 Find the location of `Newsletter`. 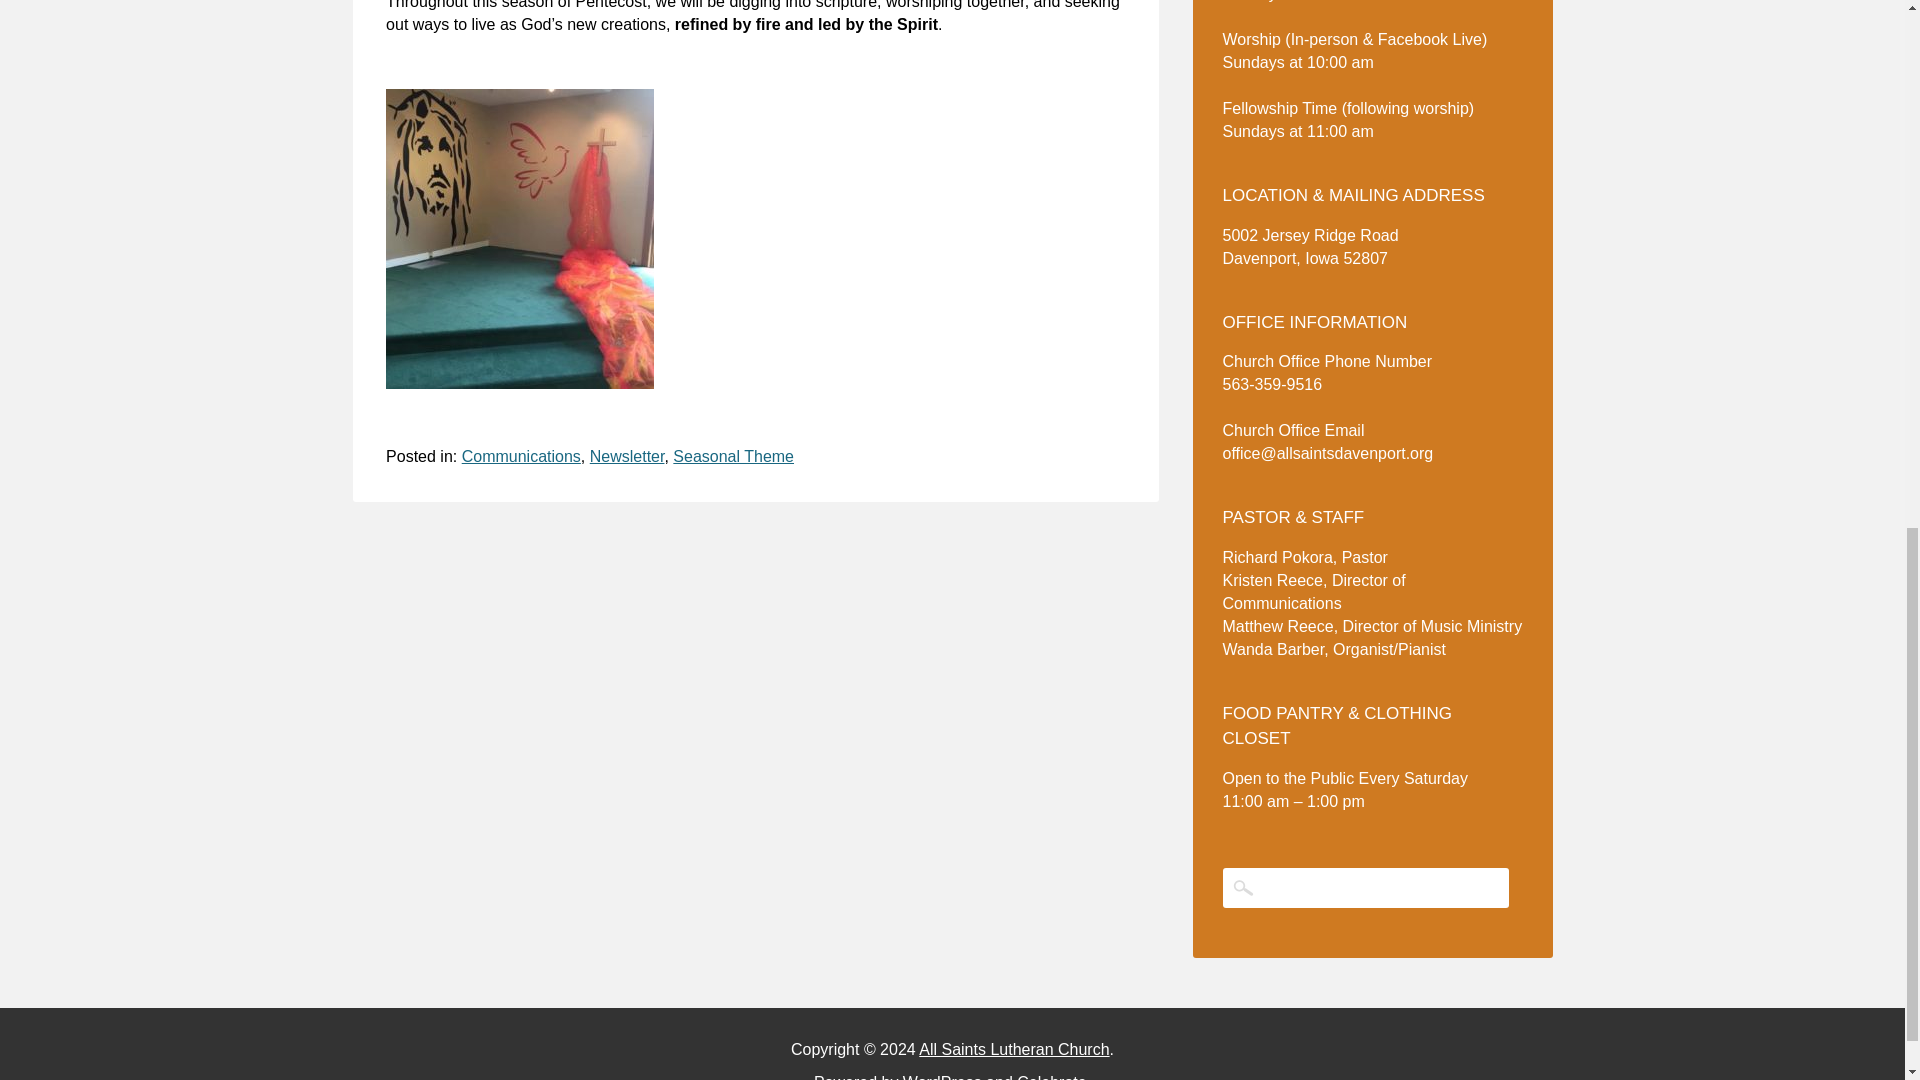

Newsletter is located at coordinates (626, 456).